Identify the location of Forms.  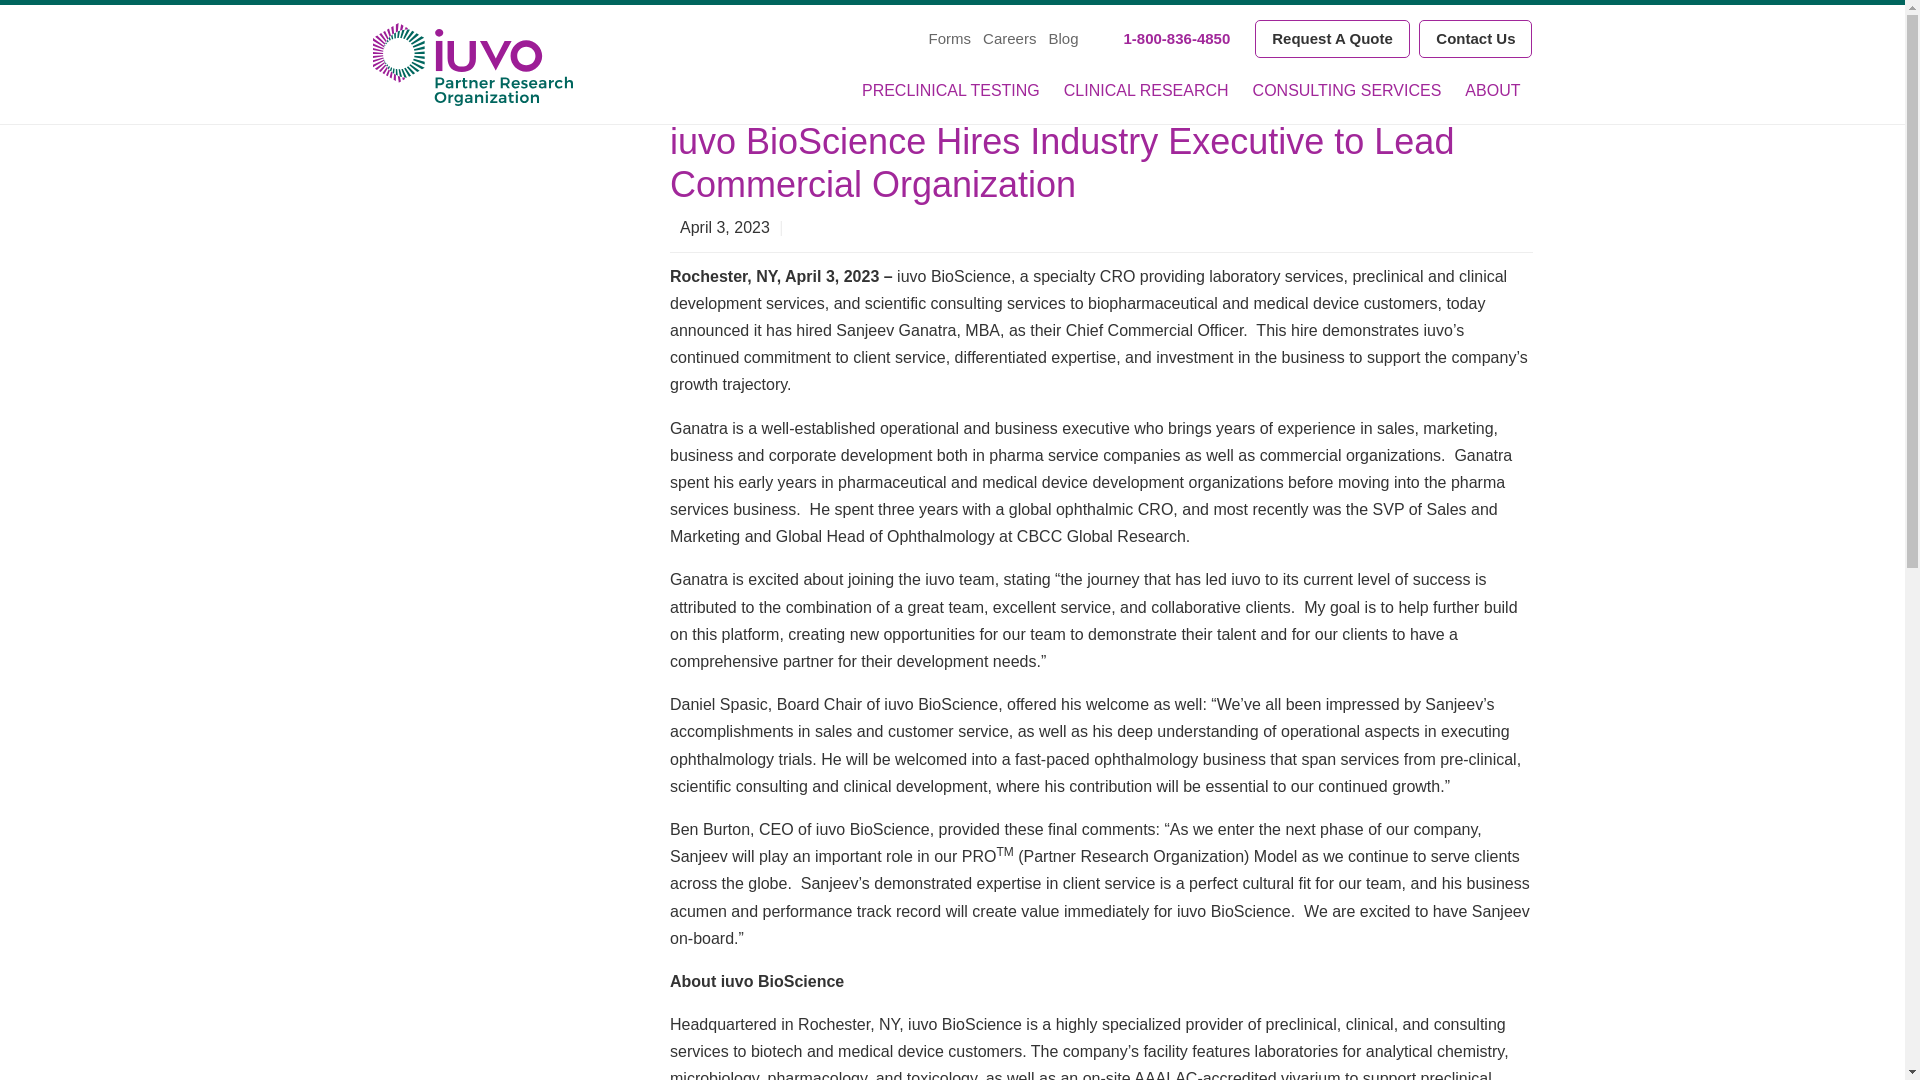
(950, 38).